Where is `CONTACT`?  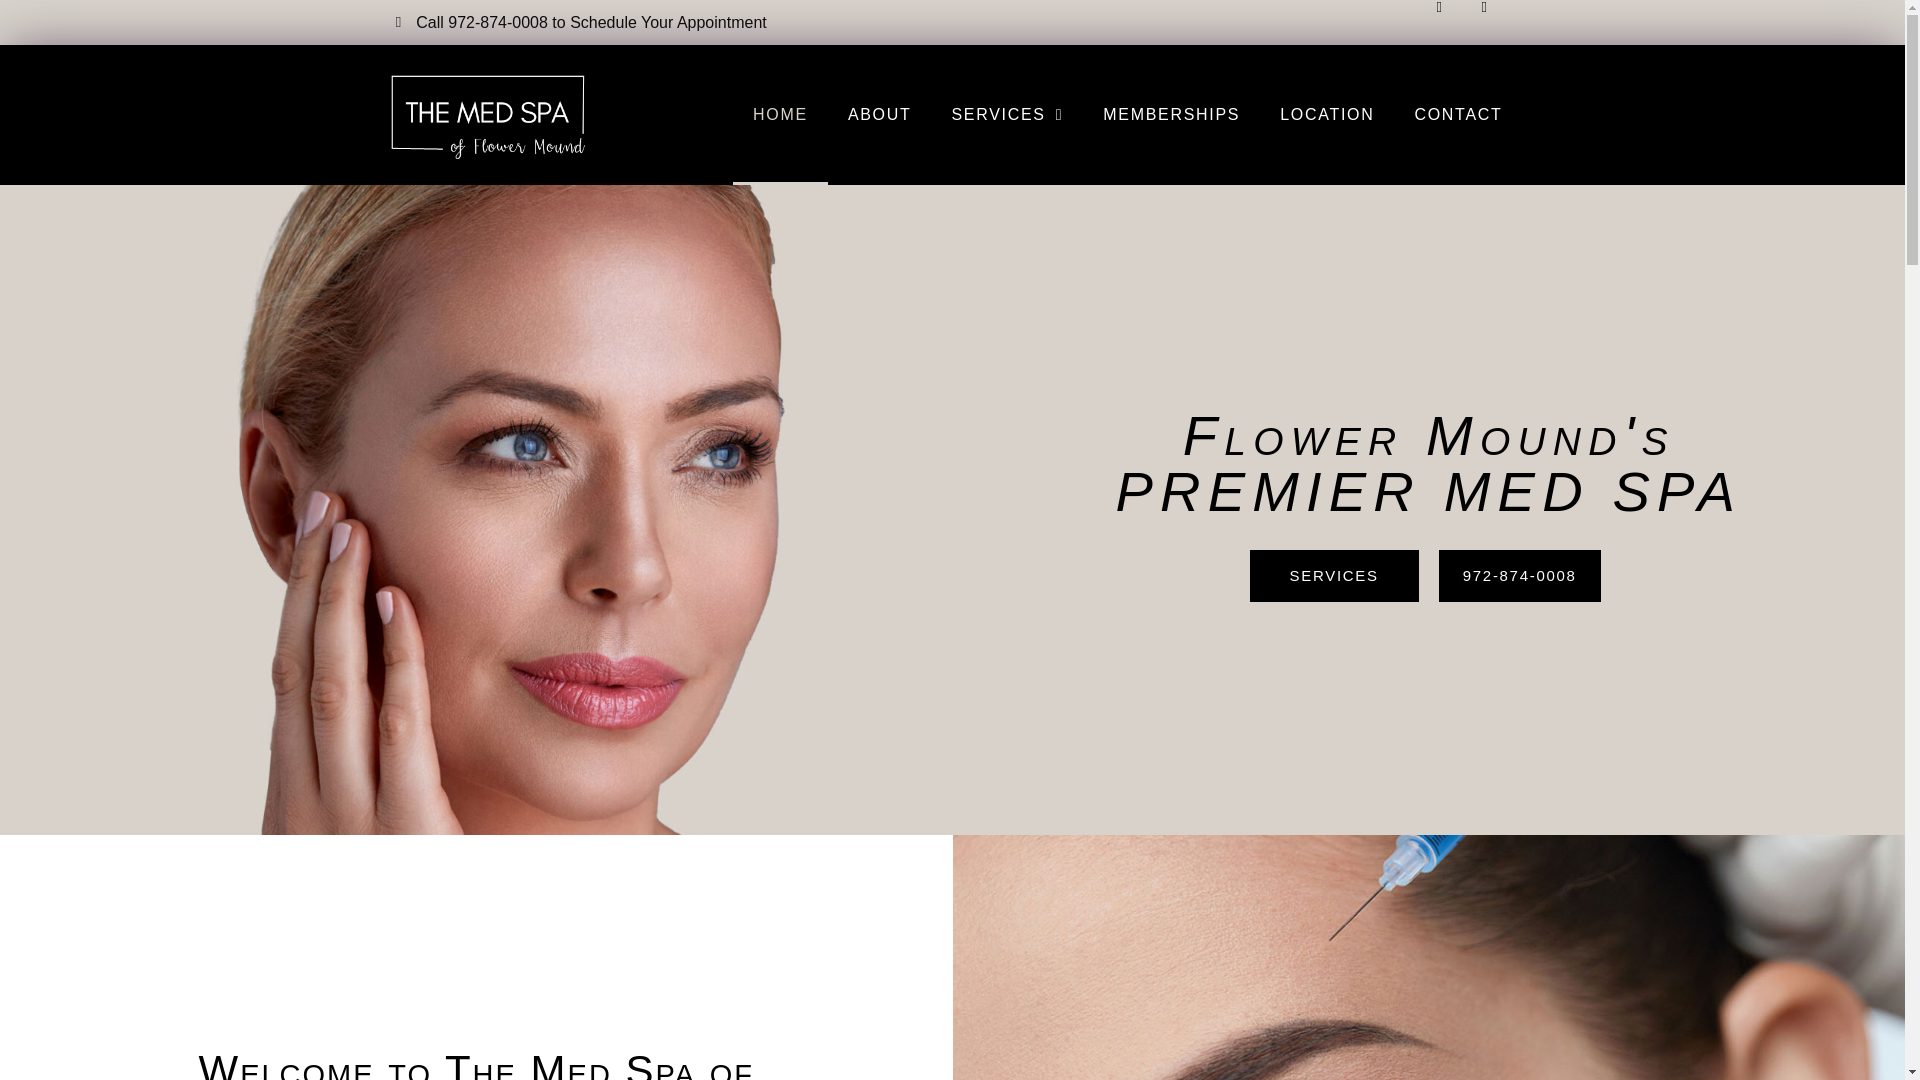
CONTACT is located at coordinates (1458, 114).